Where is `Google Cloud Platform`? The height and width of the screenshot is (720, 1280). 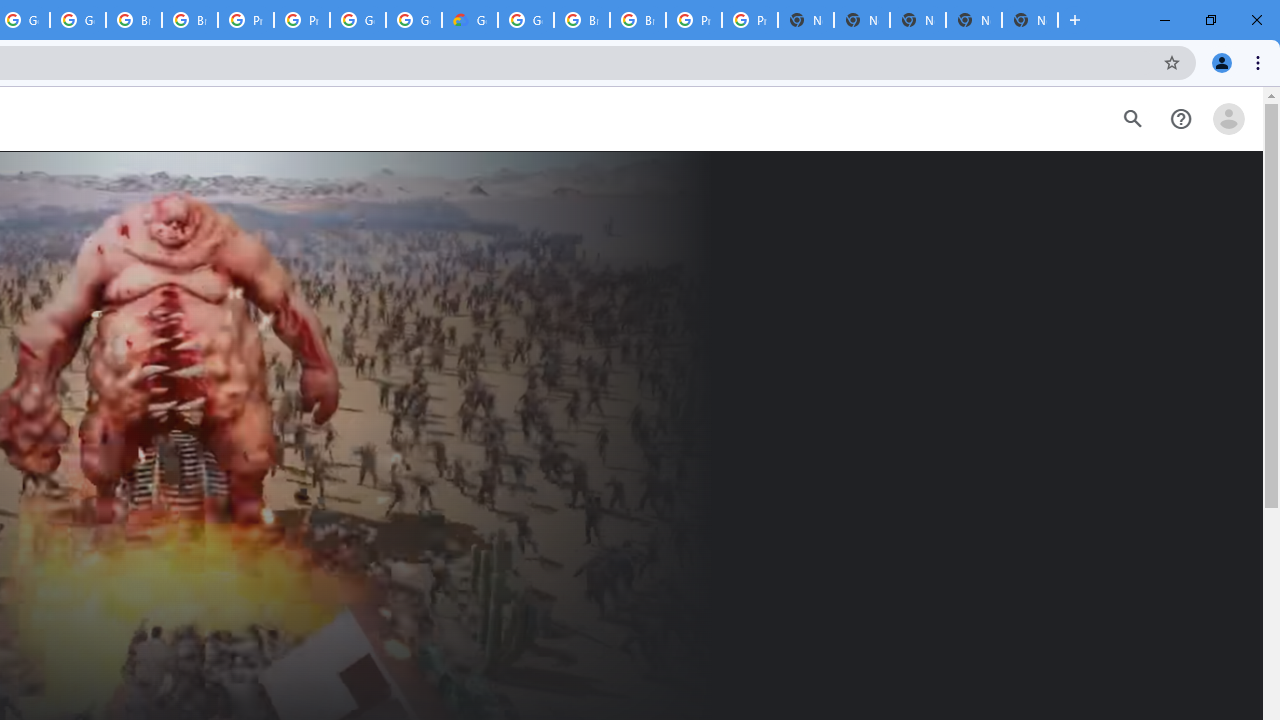 Google Cloud Platform is located at coordinates (414, 20).